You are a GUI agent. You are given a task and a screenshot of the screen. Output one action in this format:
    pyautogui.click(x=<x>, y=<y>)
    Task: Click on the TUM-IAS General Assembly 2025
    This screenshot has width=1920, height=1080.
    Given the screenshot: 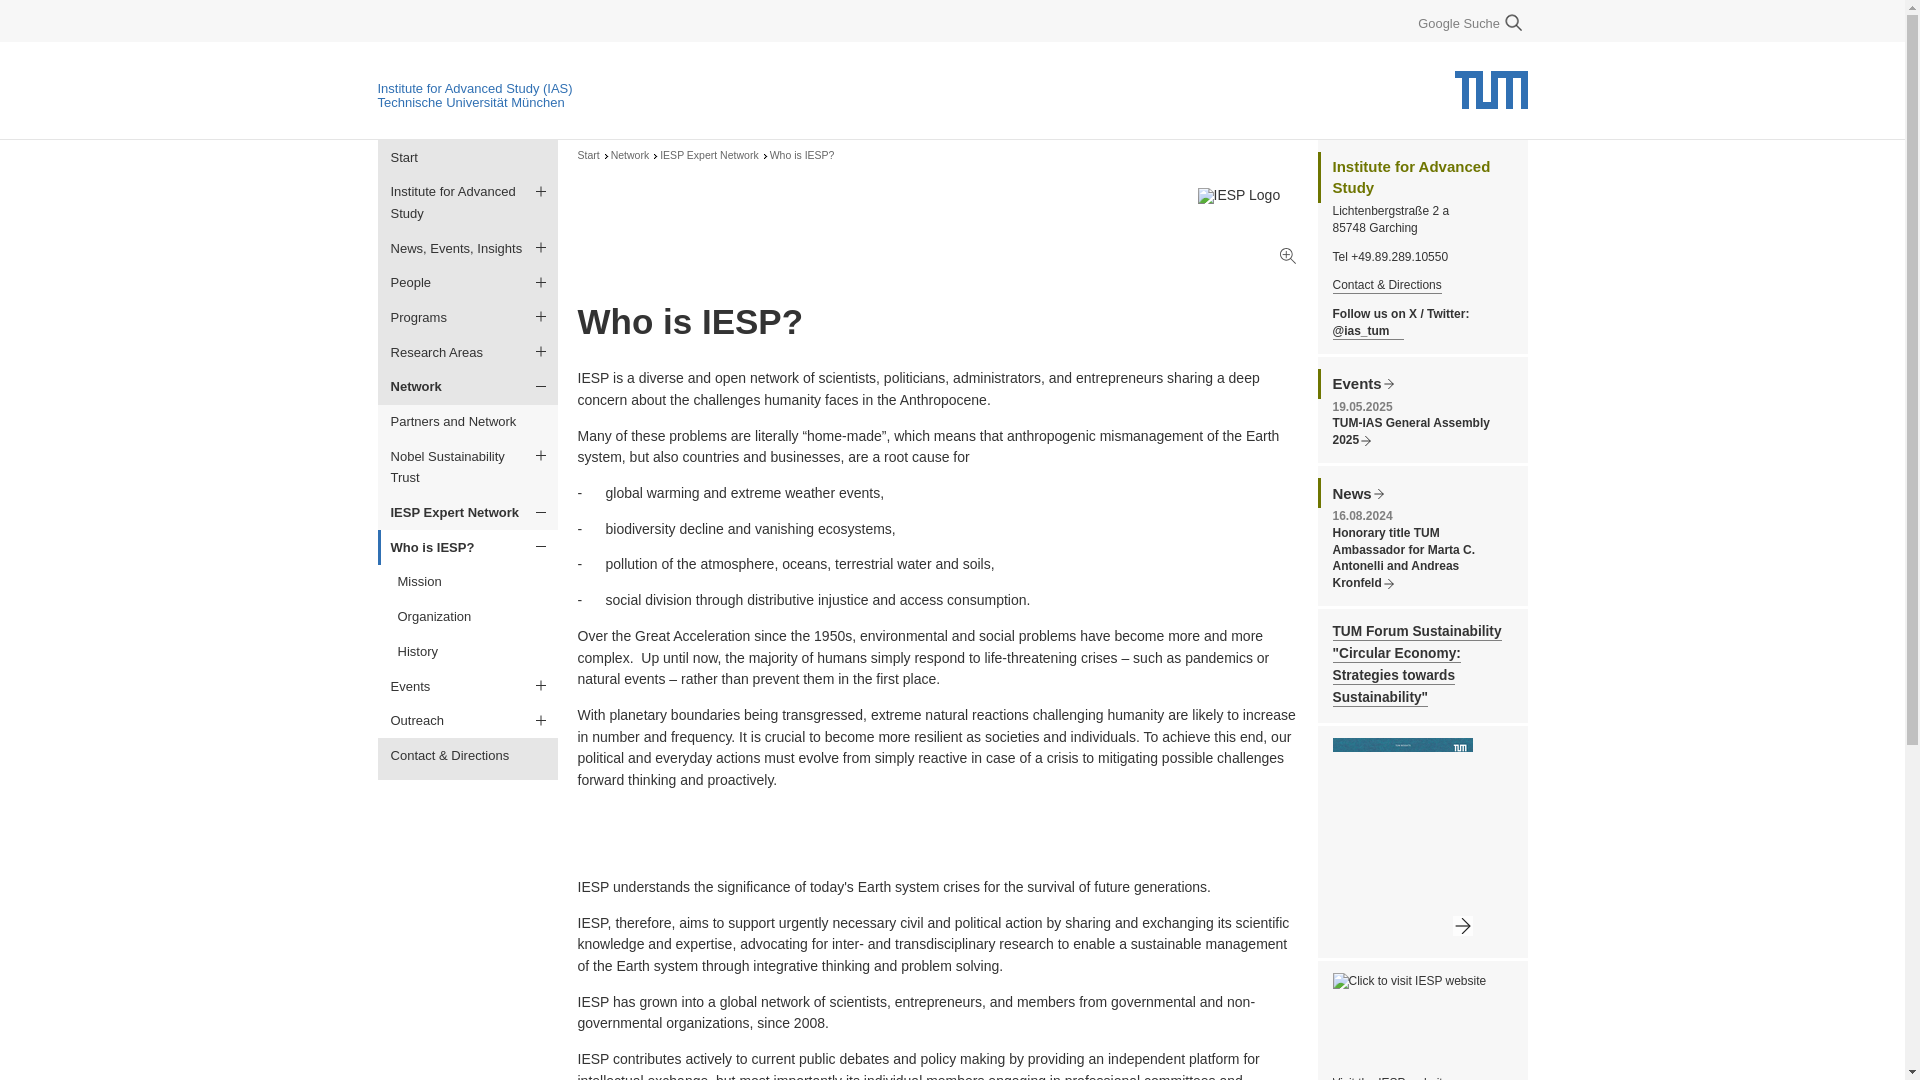 What is the action you would take?
    pyautogui.click(x=1410, y=432)
    